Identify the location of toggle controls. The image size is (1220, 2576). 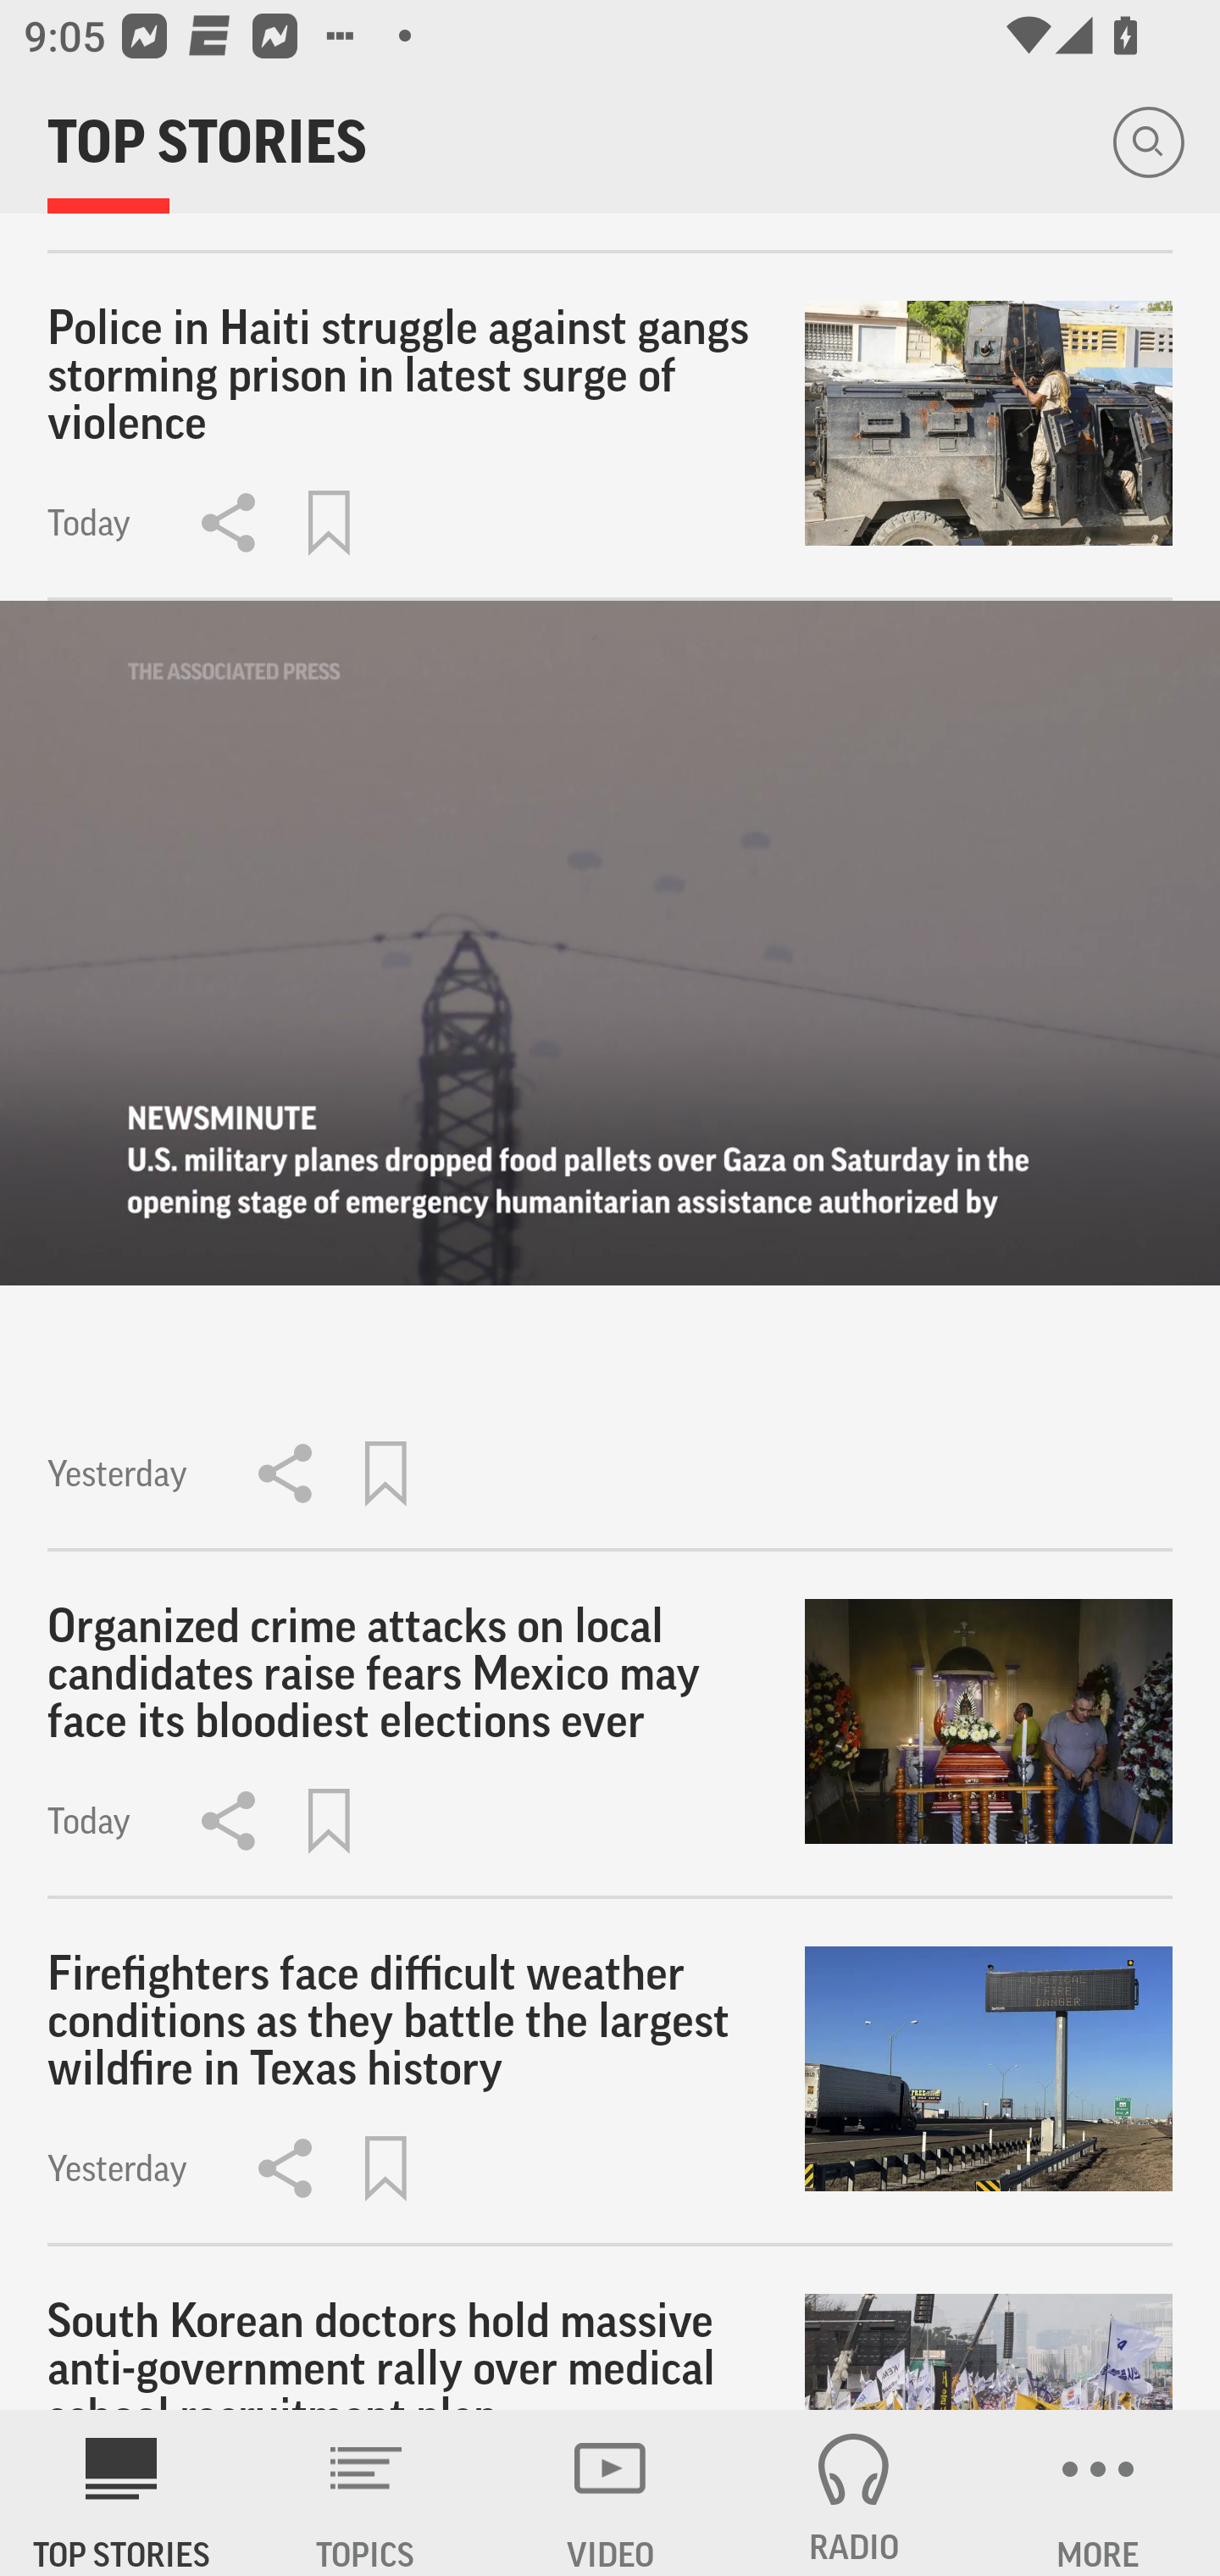
(610, 942).